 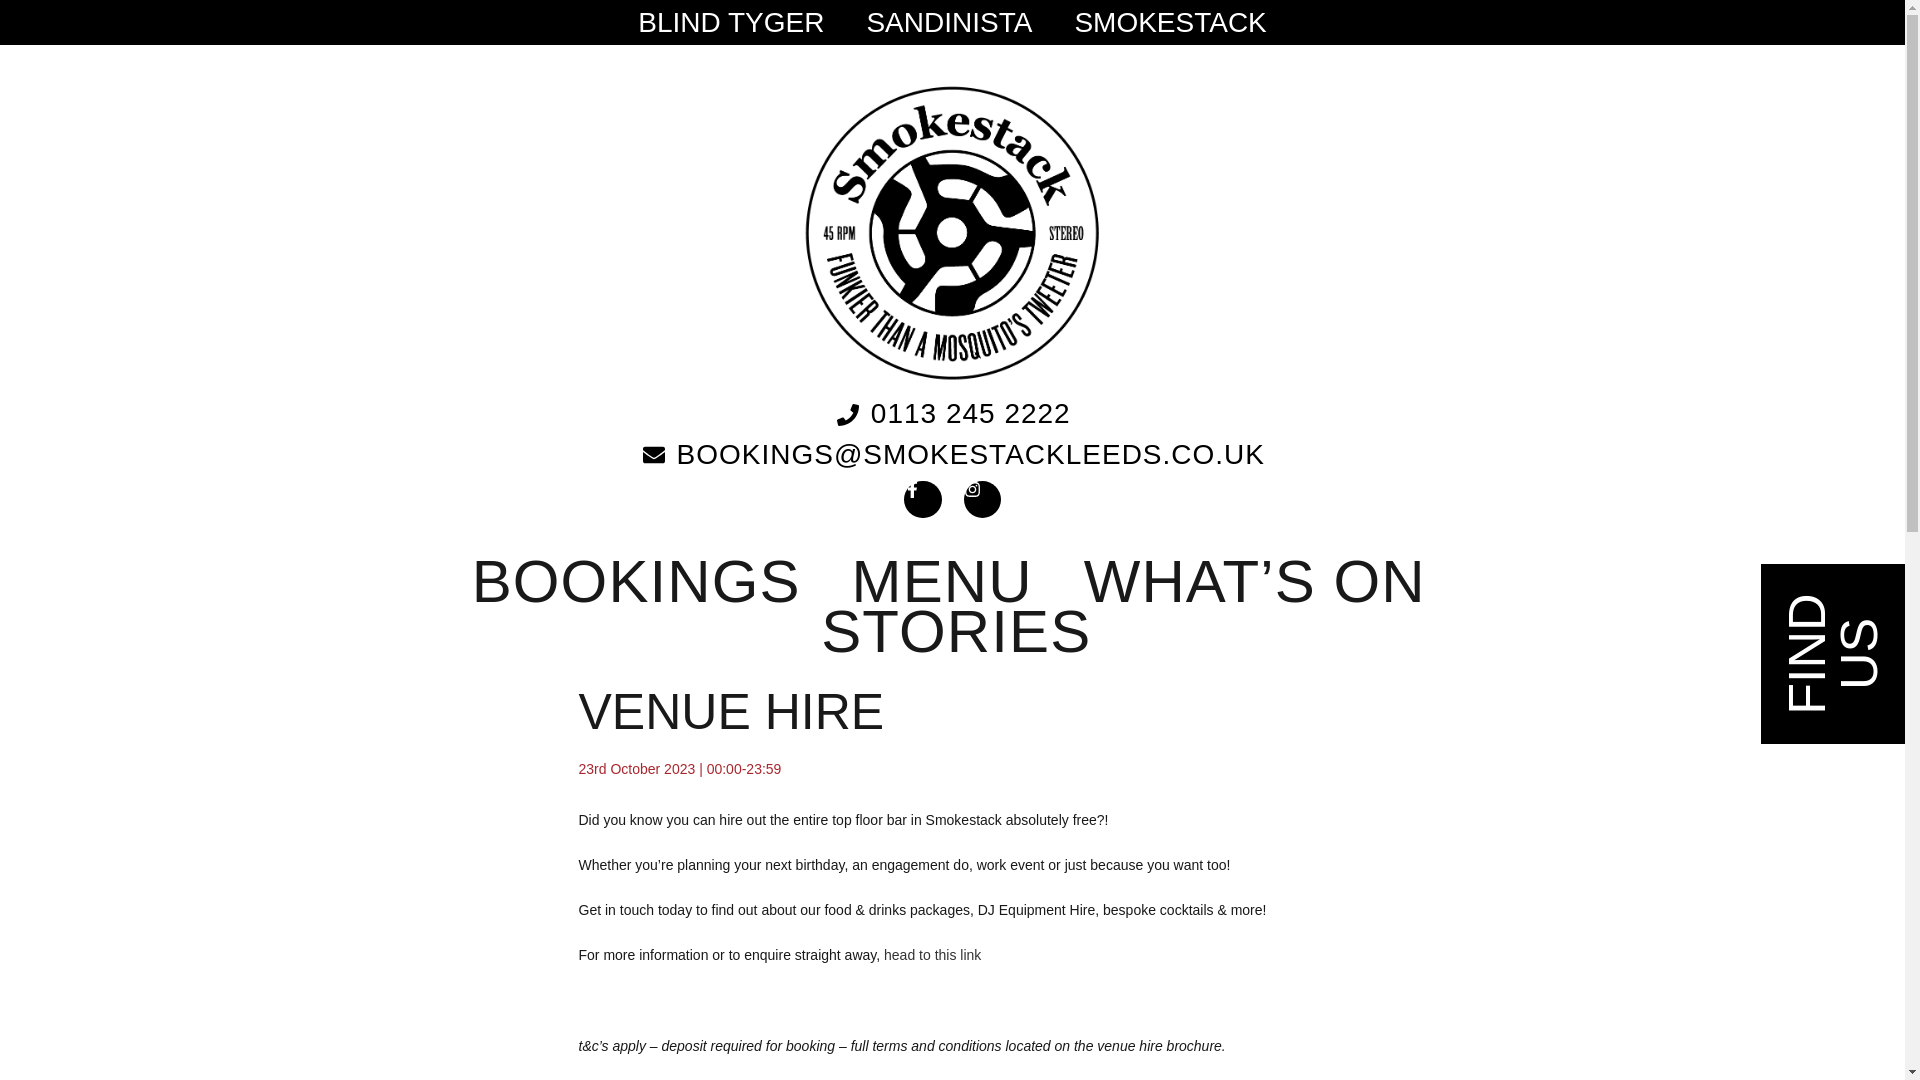 I want to click on BOOKINGS, so click(x=636, y=582).